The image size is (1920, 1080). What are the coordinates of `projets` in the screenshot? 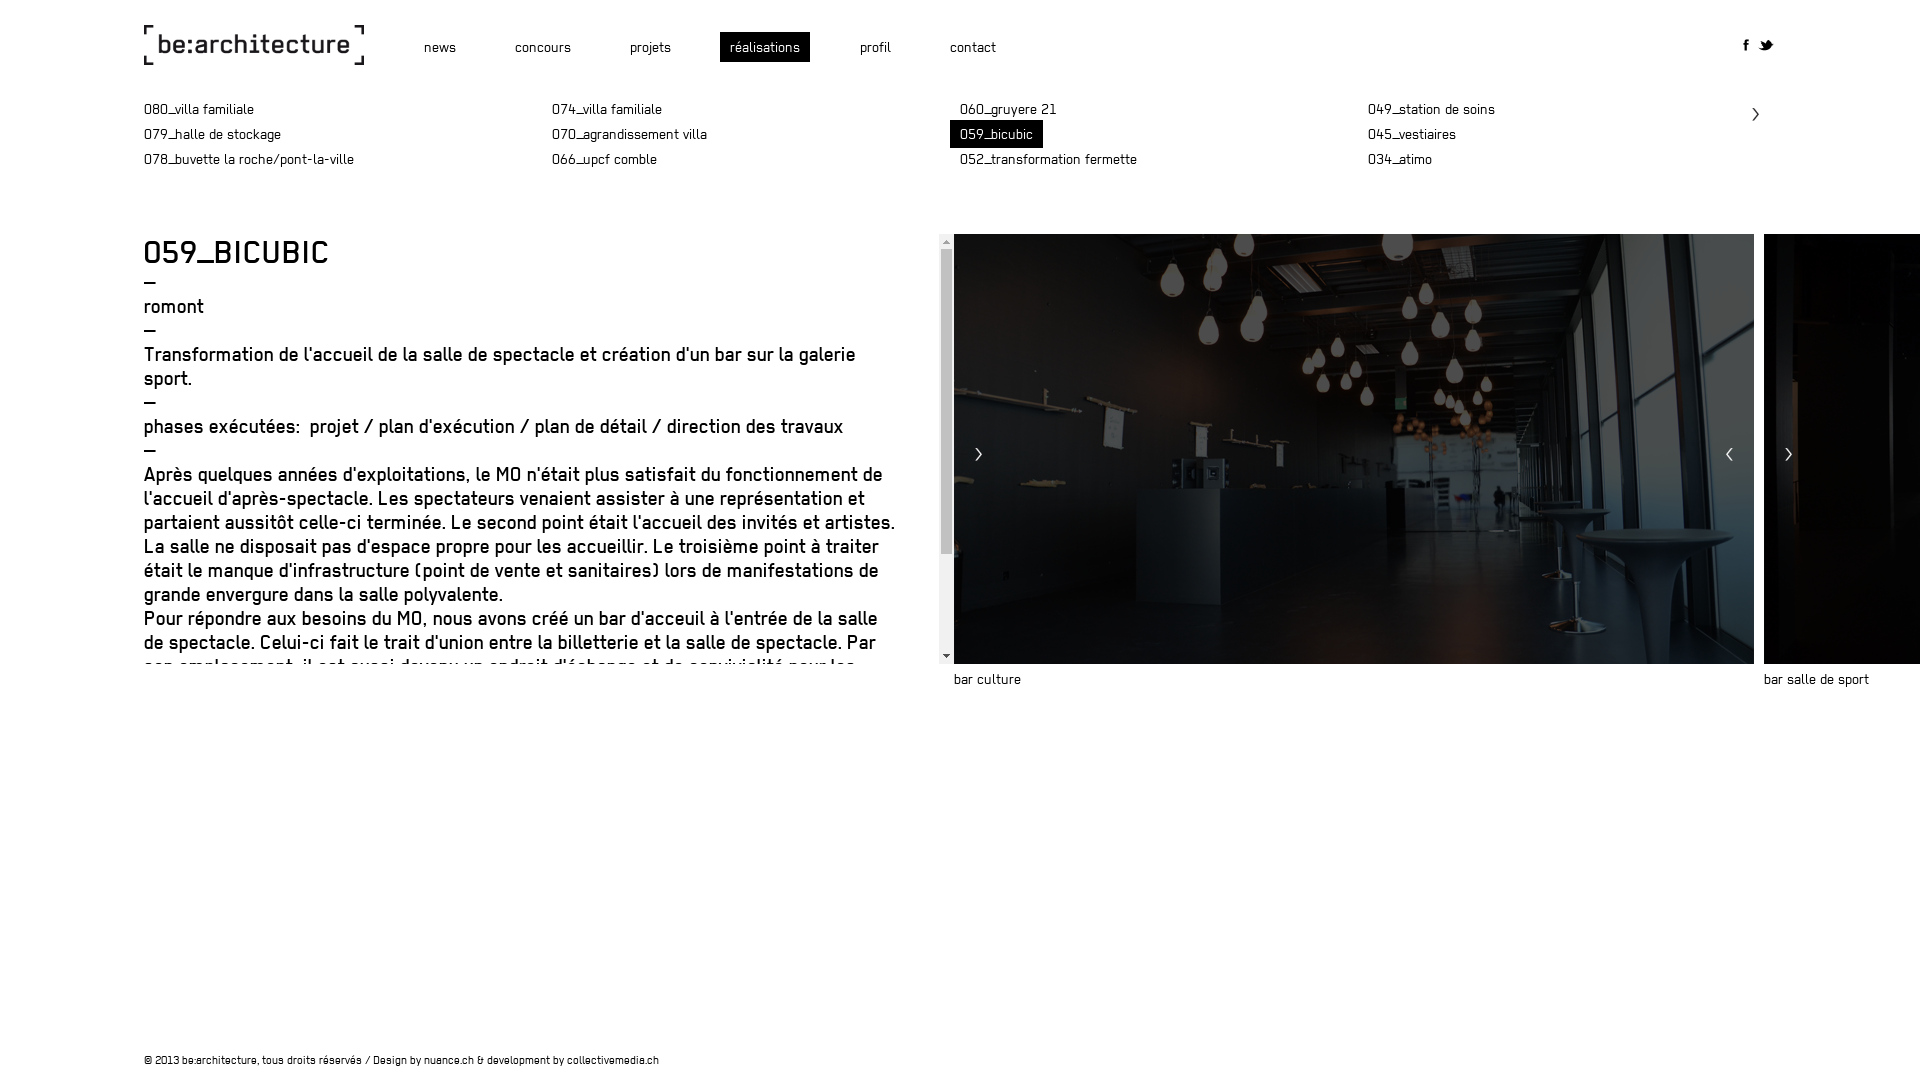 It's located at (650, 47).